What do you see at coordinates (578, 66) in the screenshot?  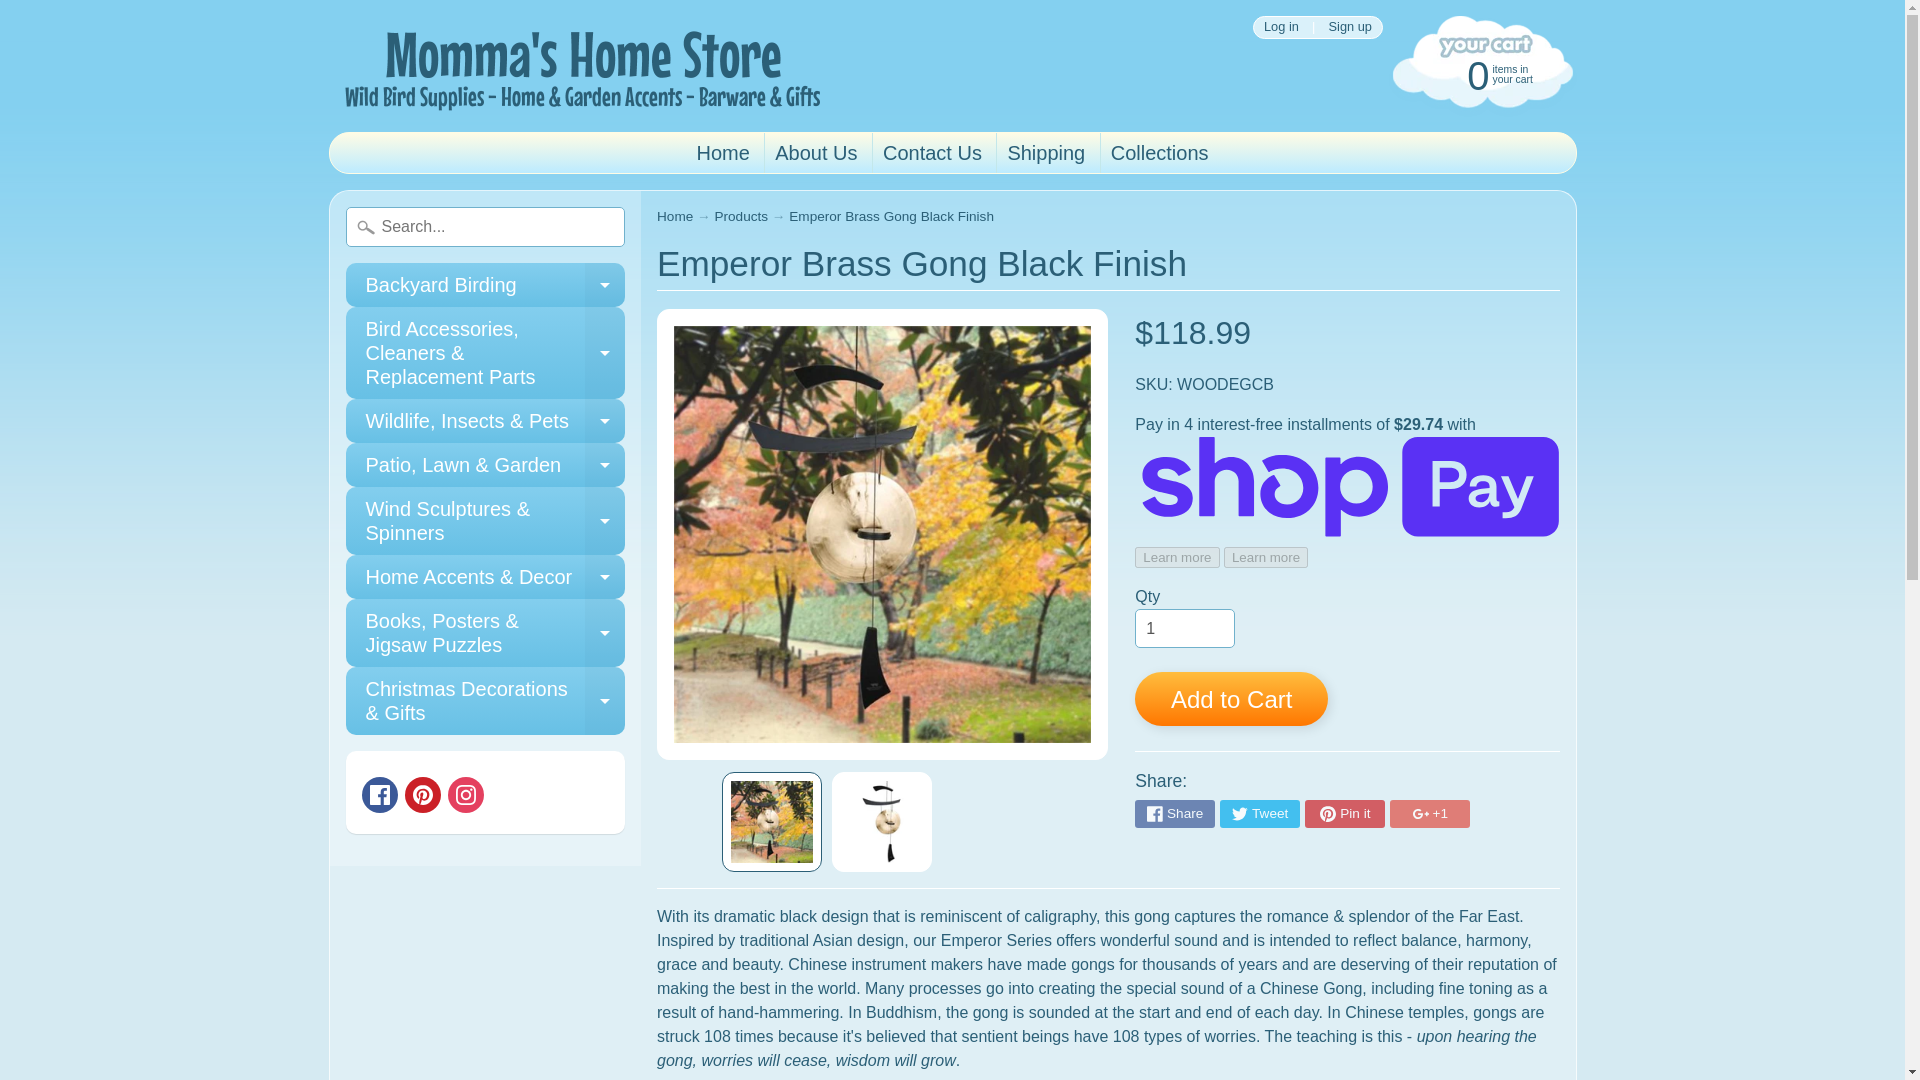 I see `Contact Us` at bounding box center [578, 66].